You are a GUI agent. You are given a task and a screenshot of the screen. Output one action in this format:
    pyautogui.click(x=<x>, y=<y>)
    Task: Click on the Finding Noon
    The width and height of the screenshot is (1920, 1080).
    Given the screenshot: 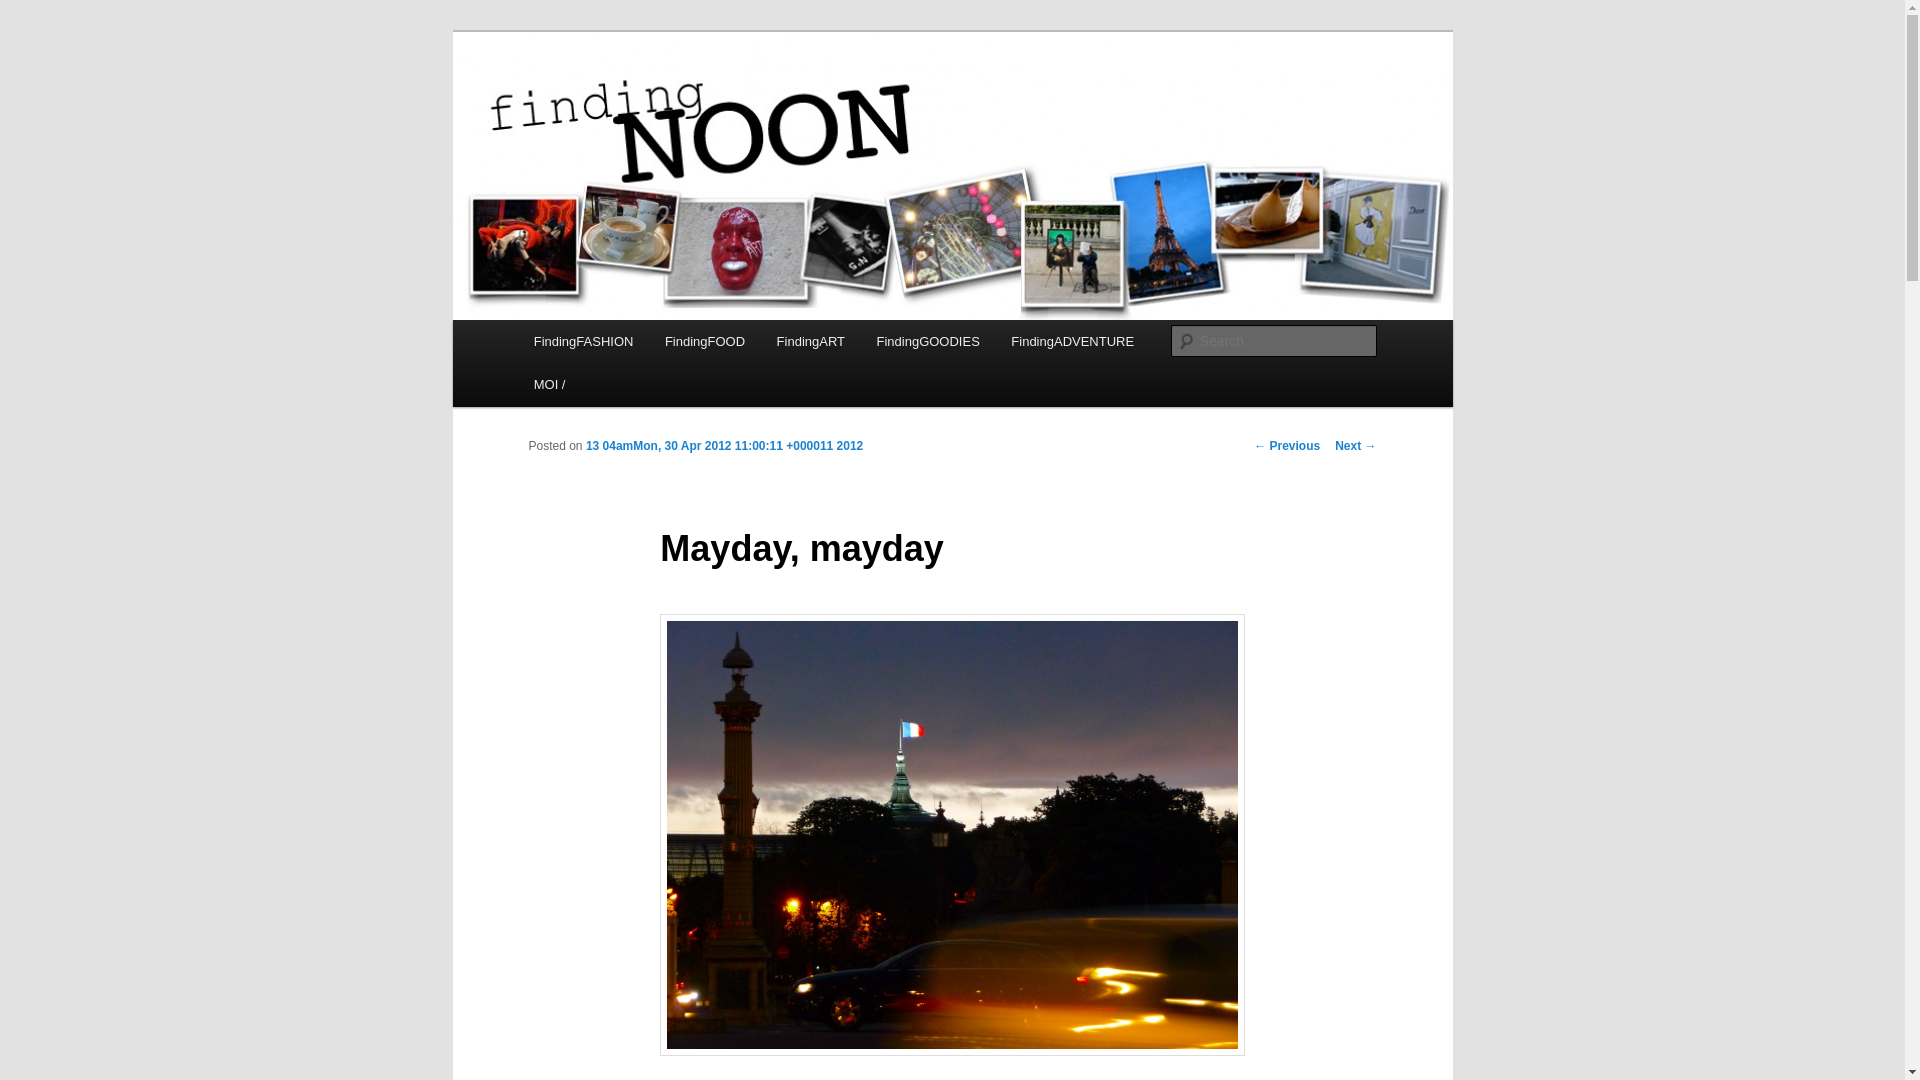 What is the action you would take?
    pyautogui.click(x=624, y=104)
    